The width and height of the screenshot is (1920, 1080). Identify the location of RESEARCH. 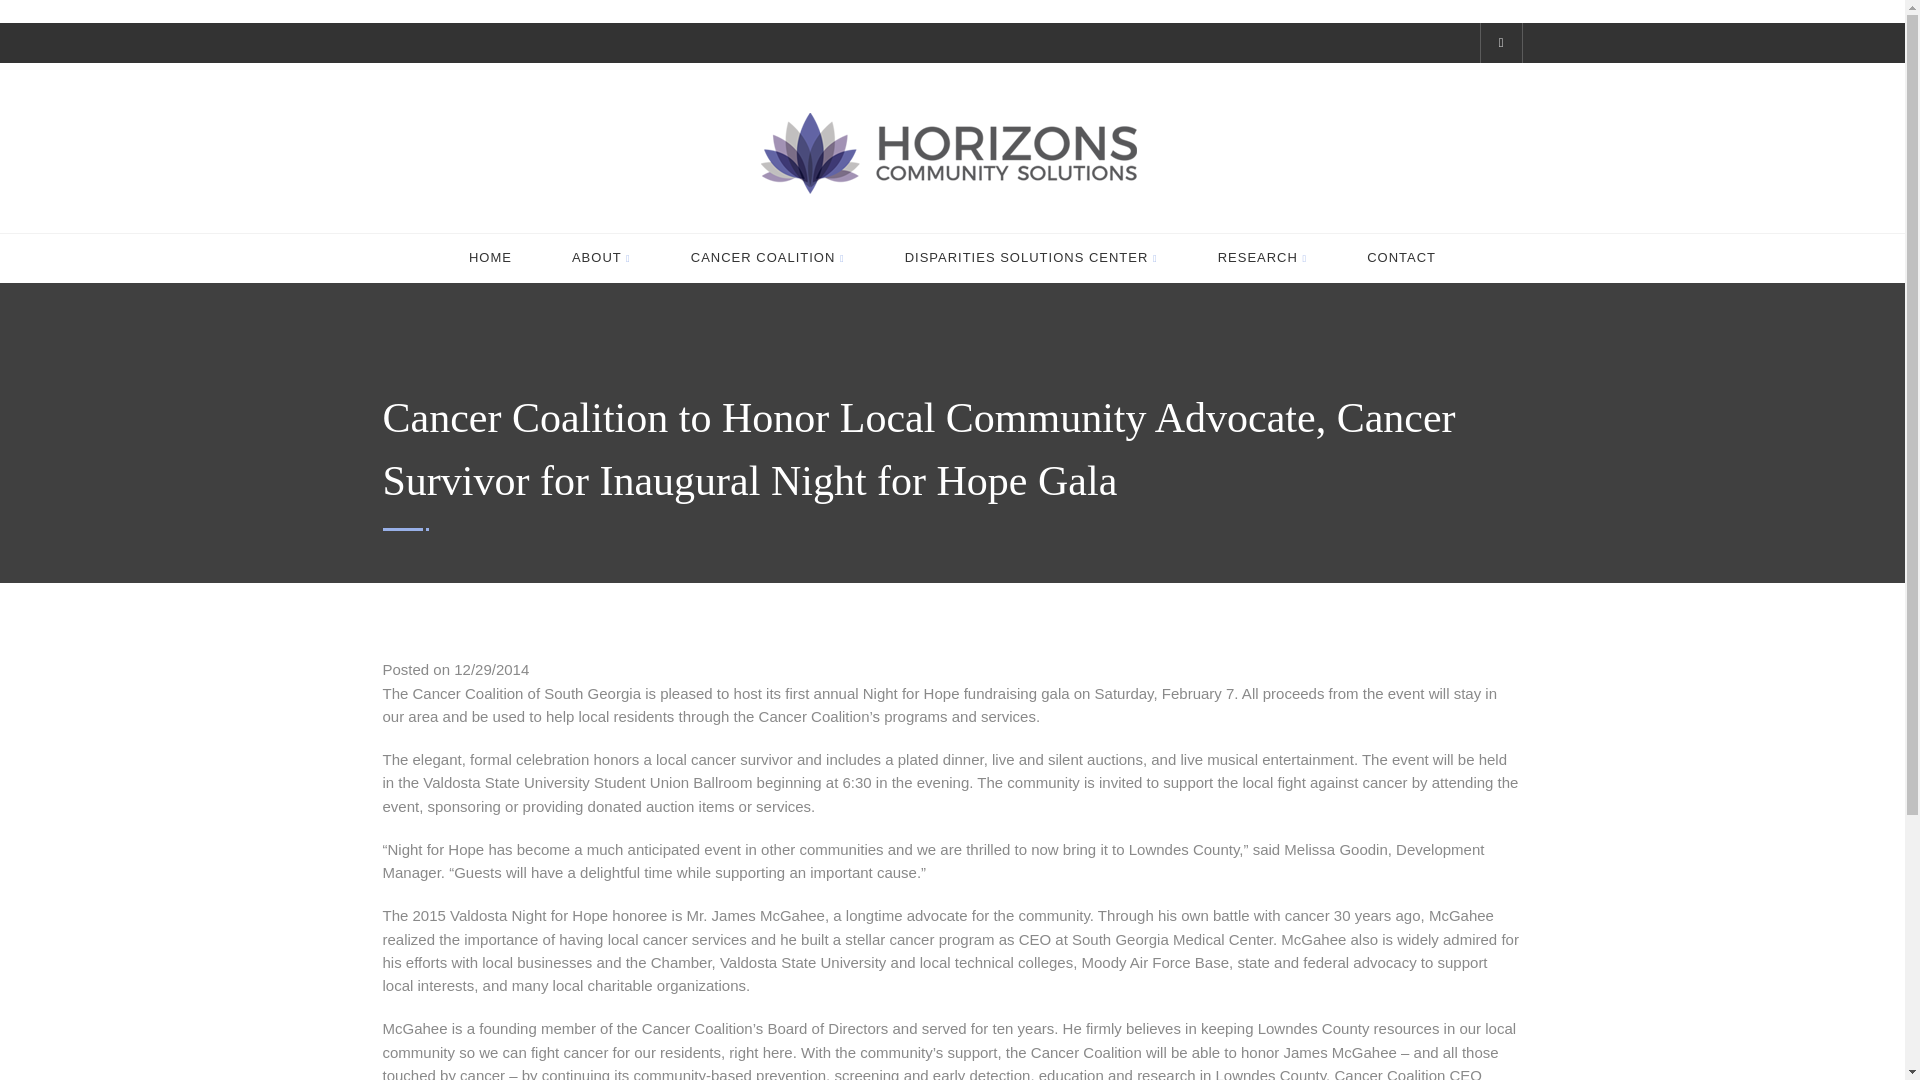
(1262, 258).